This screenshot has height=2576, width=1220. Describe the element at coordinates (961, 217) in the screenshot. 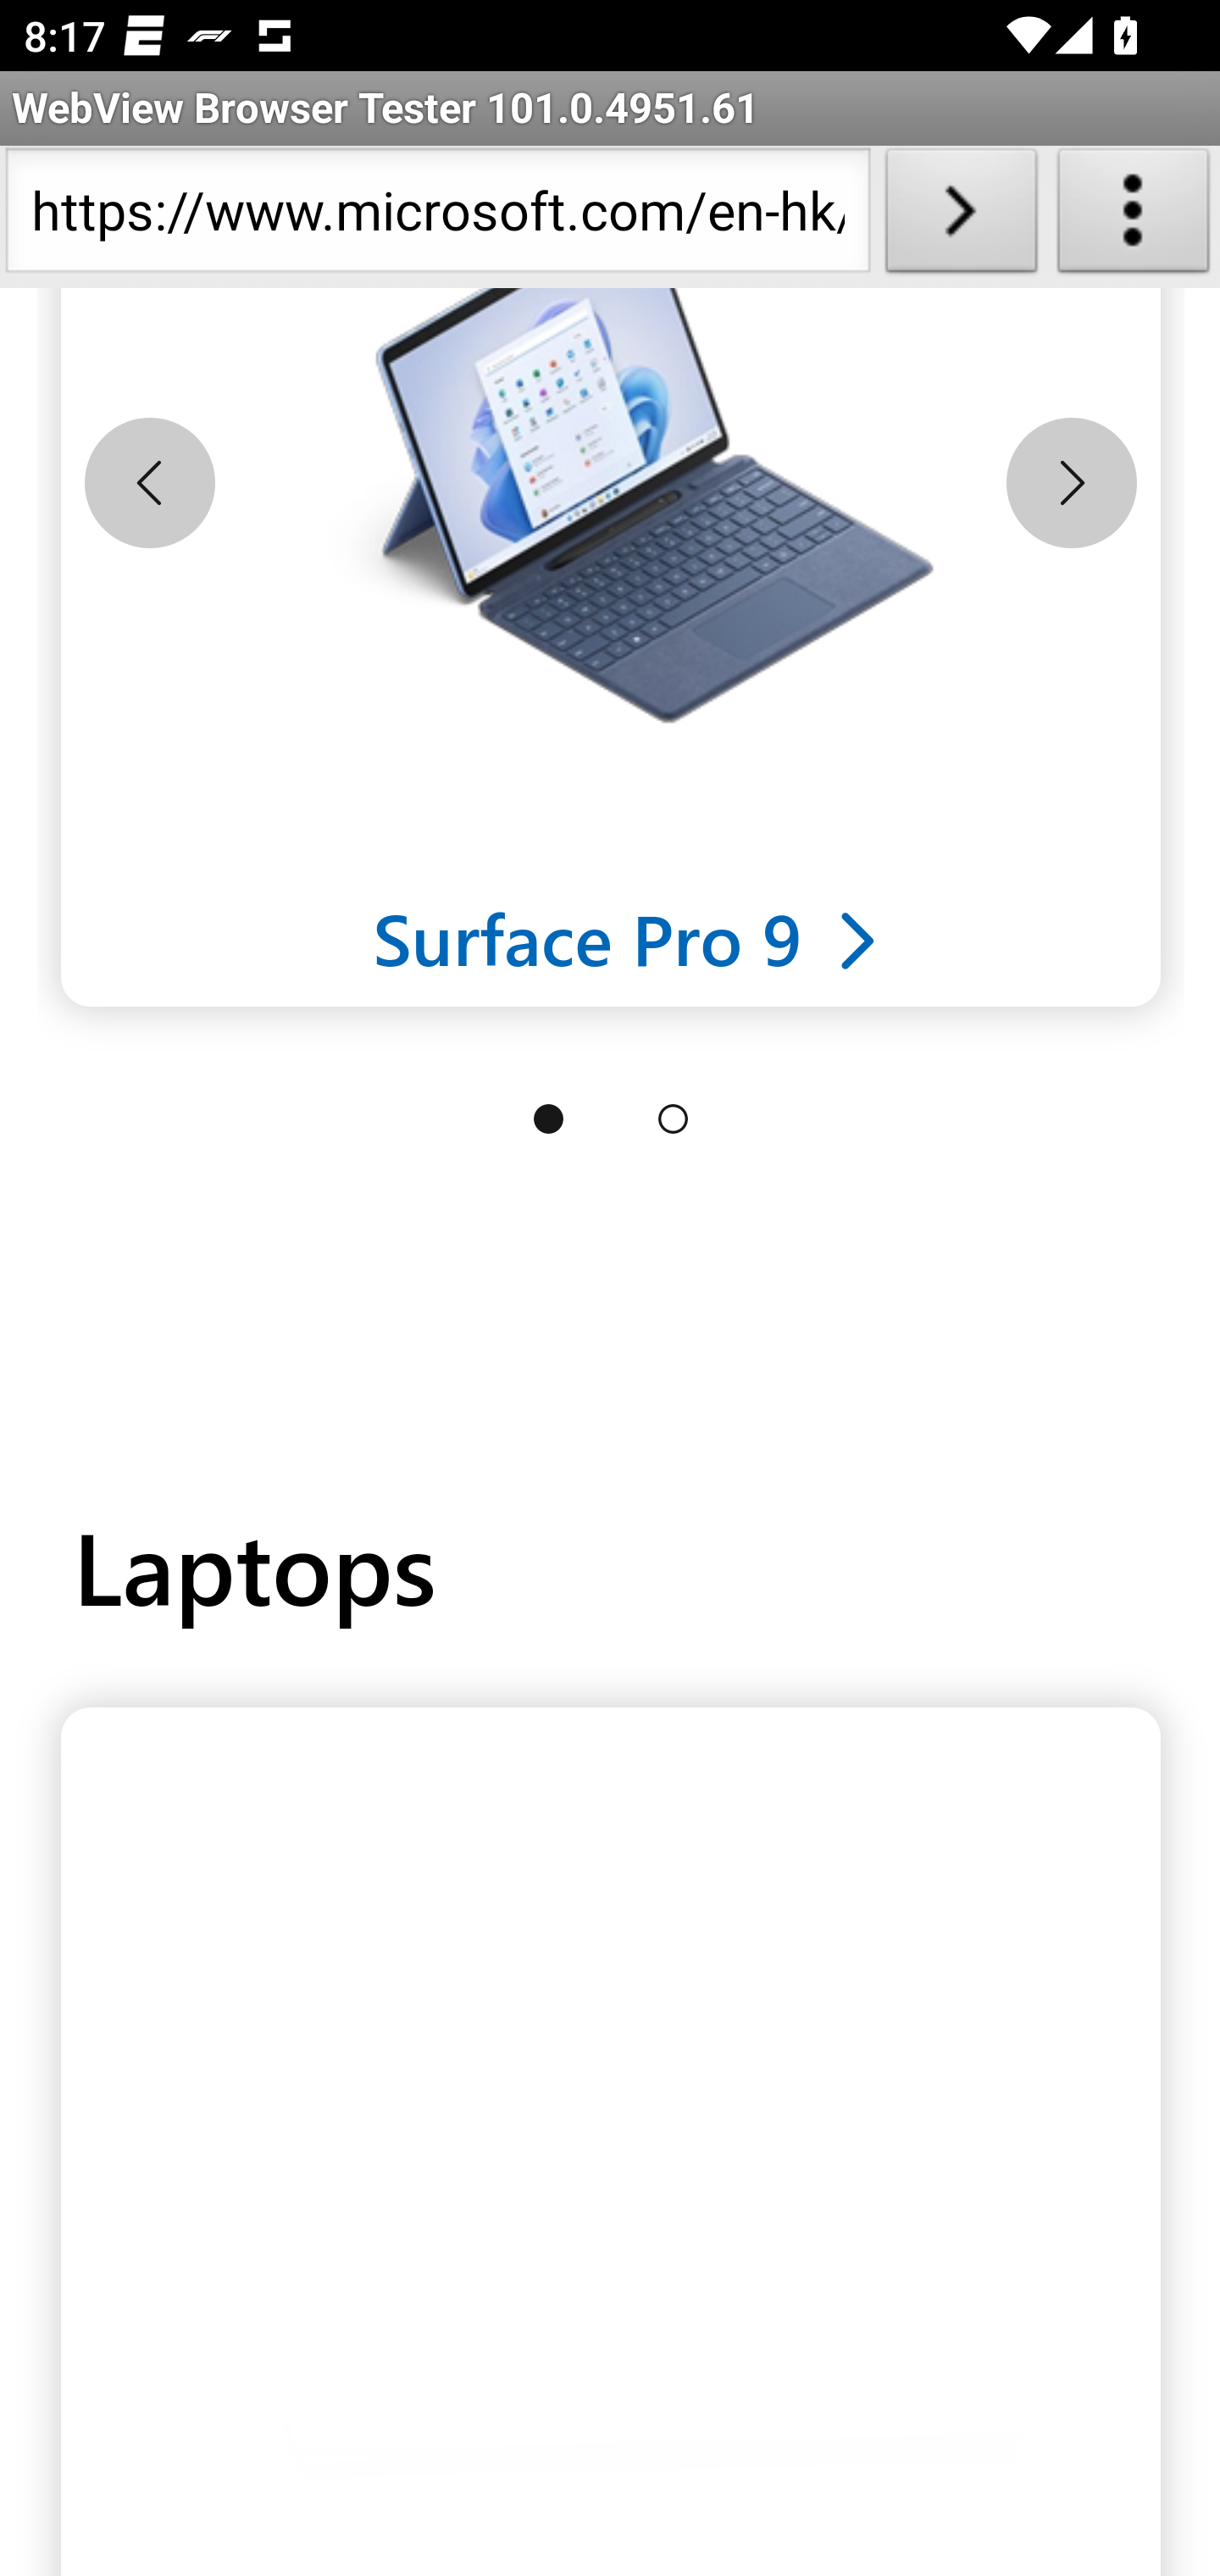

I see `Load URL` at that location.